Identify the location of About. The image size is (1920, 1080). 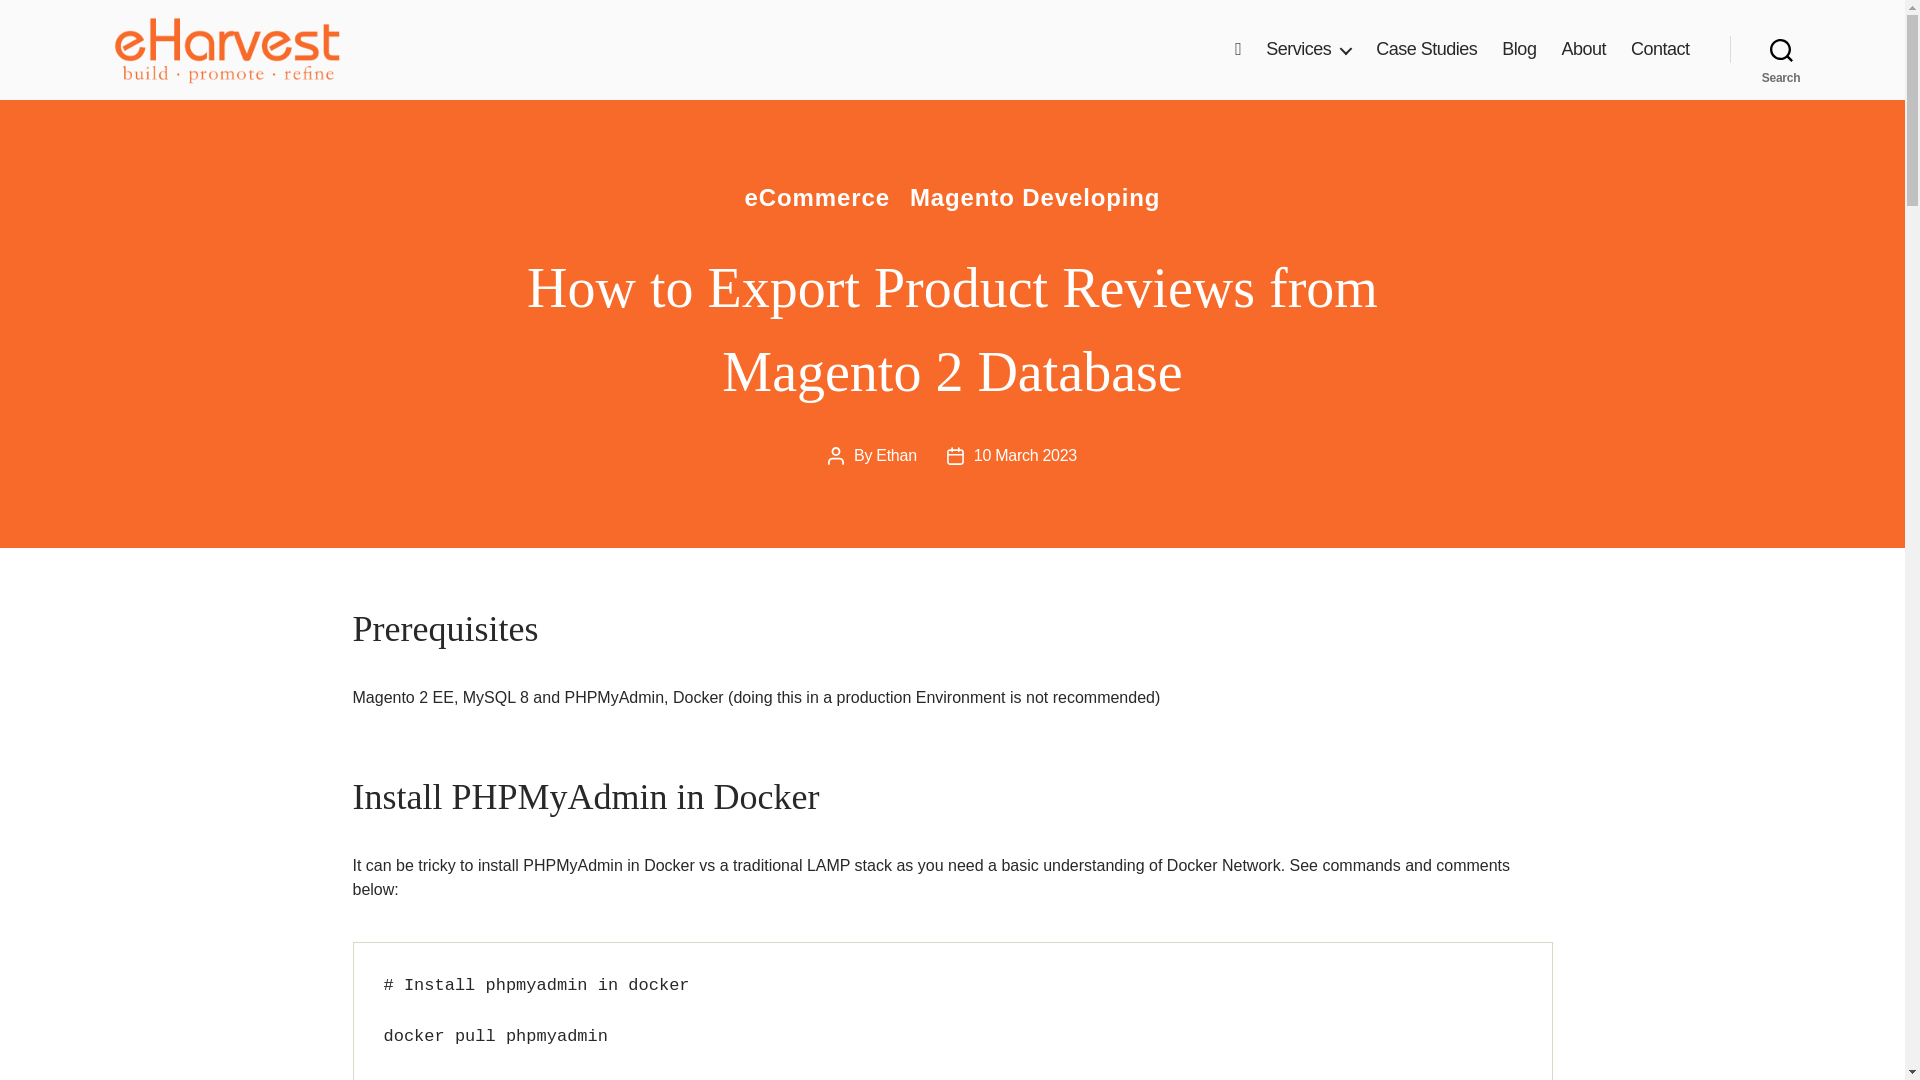
(1582, 49).